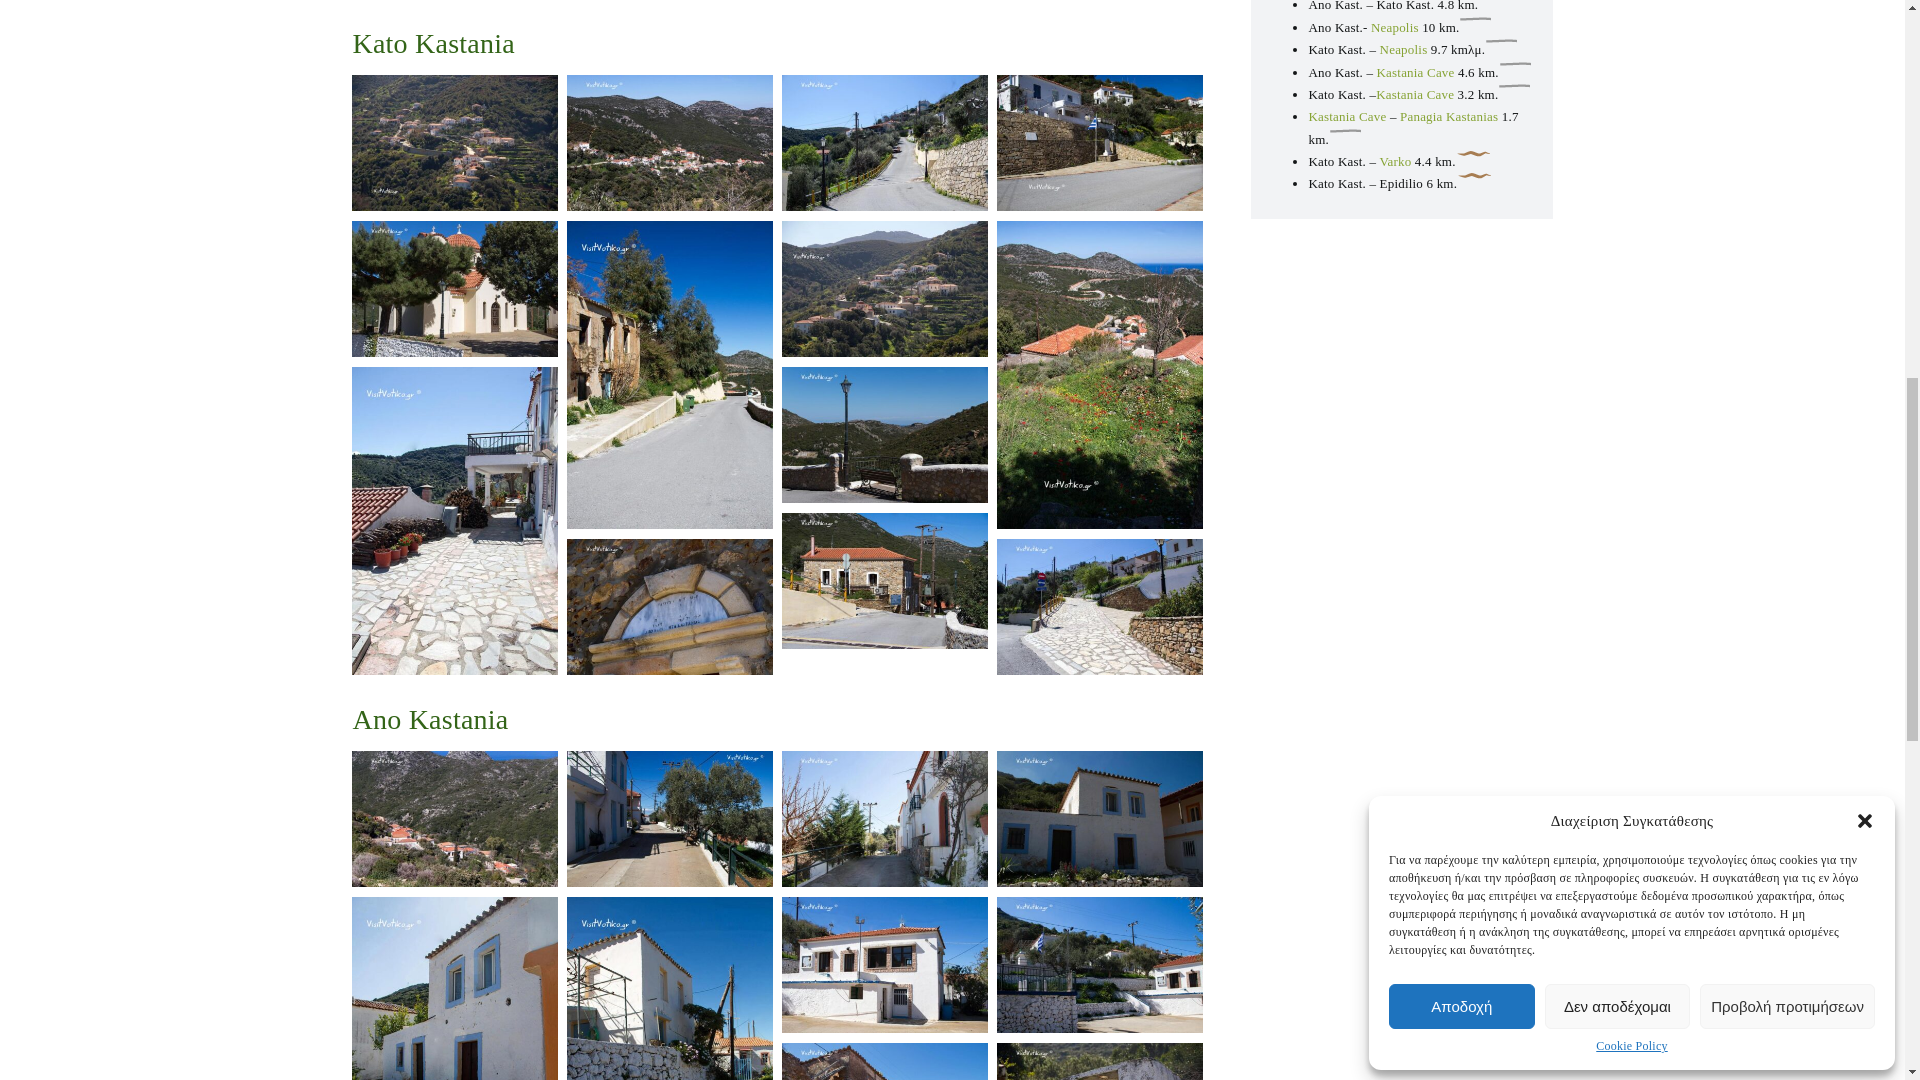  What do you see at coordinates (454, 142) in the screenshot?
I see `KatoKastanea` at bounding box center [454, 142].